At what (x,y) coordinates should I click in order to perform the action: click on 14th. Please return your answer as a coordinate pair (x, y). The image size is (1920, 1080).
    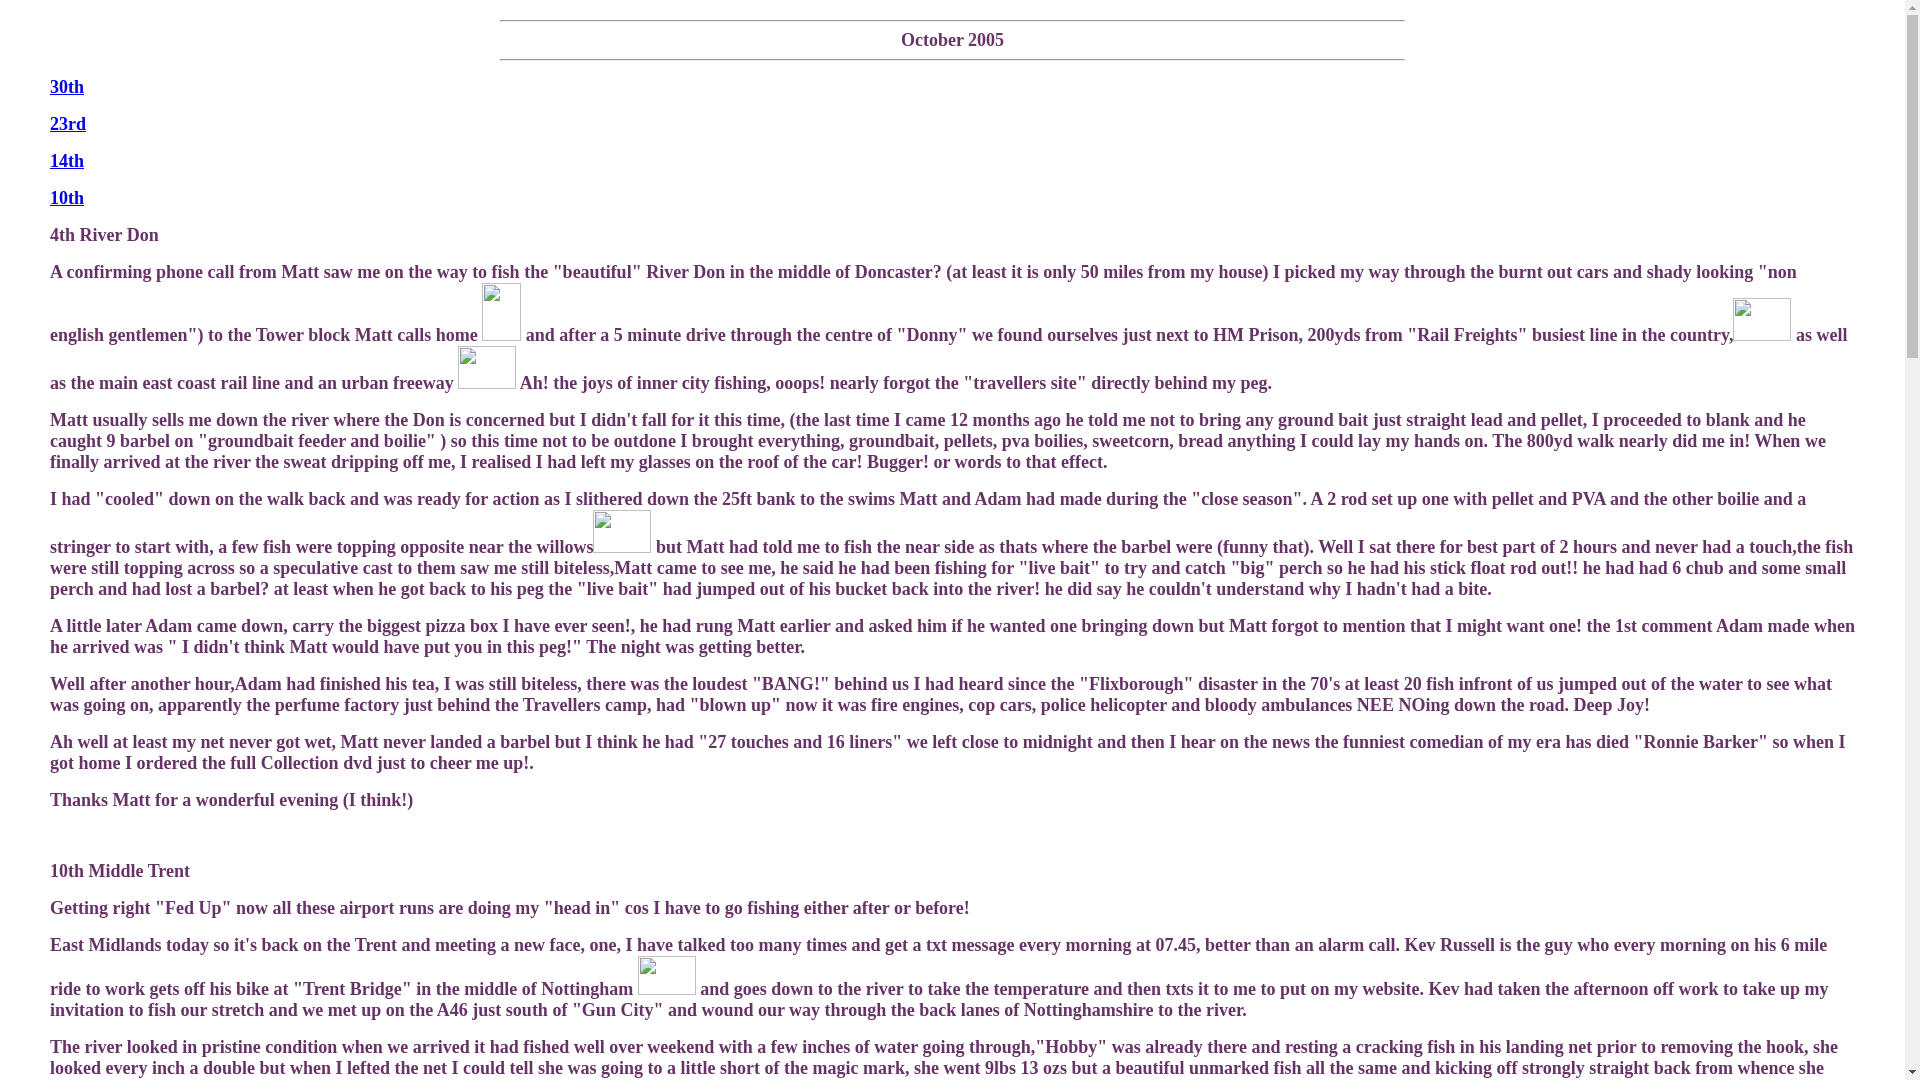
    Looking at the image, I should click on (66, 160).